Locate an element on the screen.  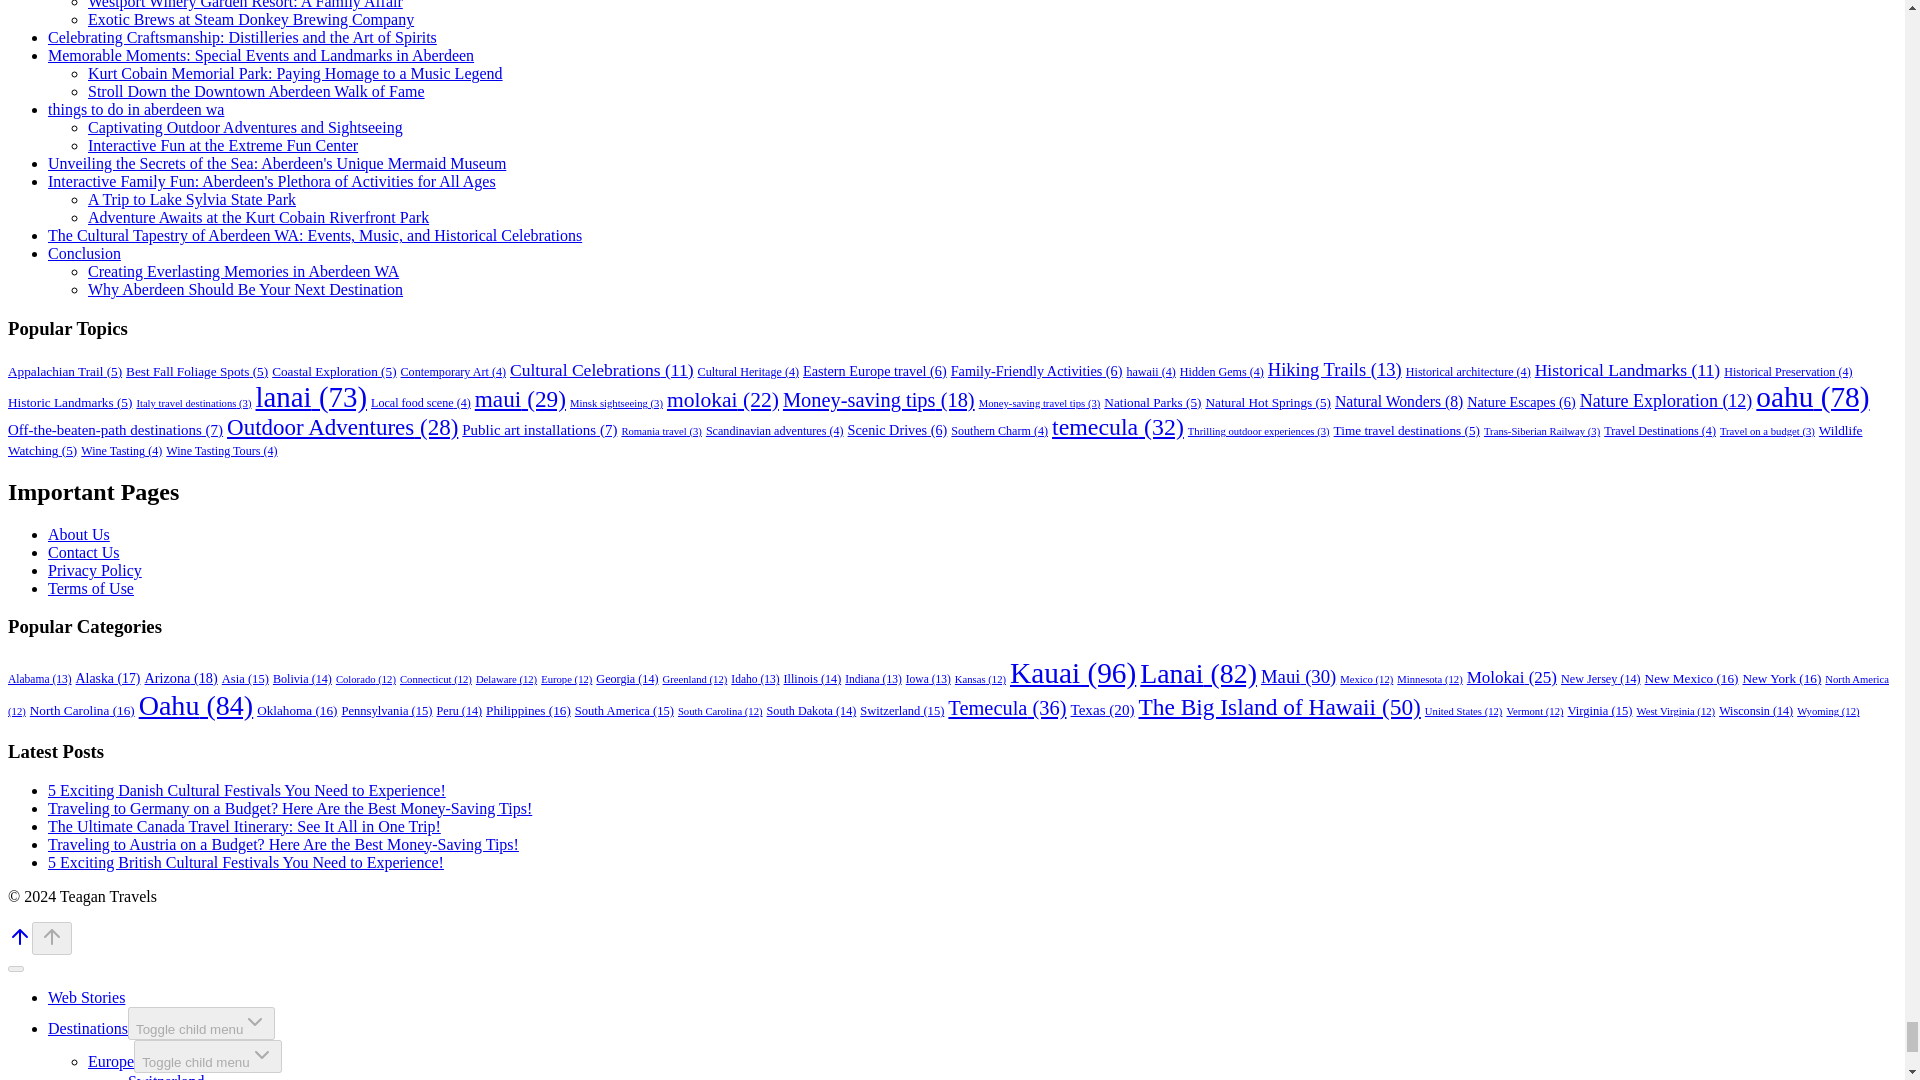
Scroll to top is located at coordinates (52, 938).